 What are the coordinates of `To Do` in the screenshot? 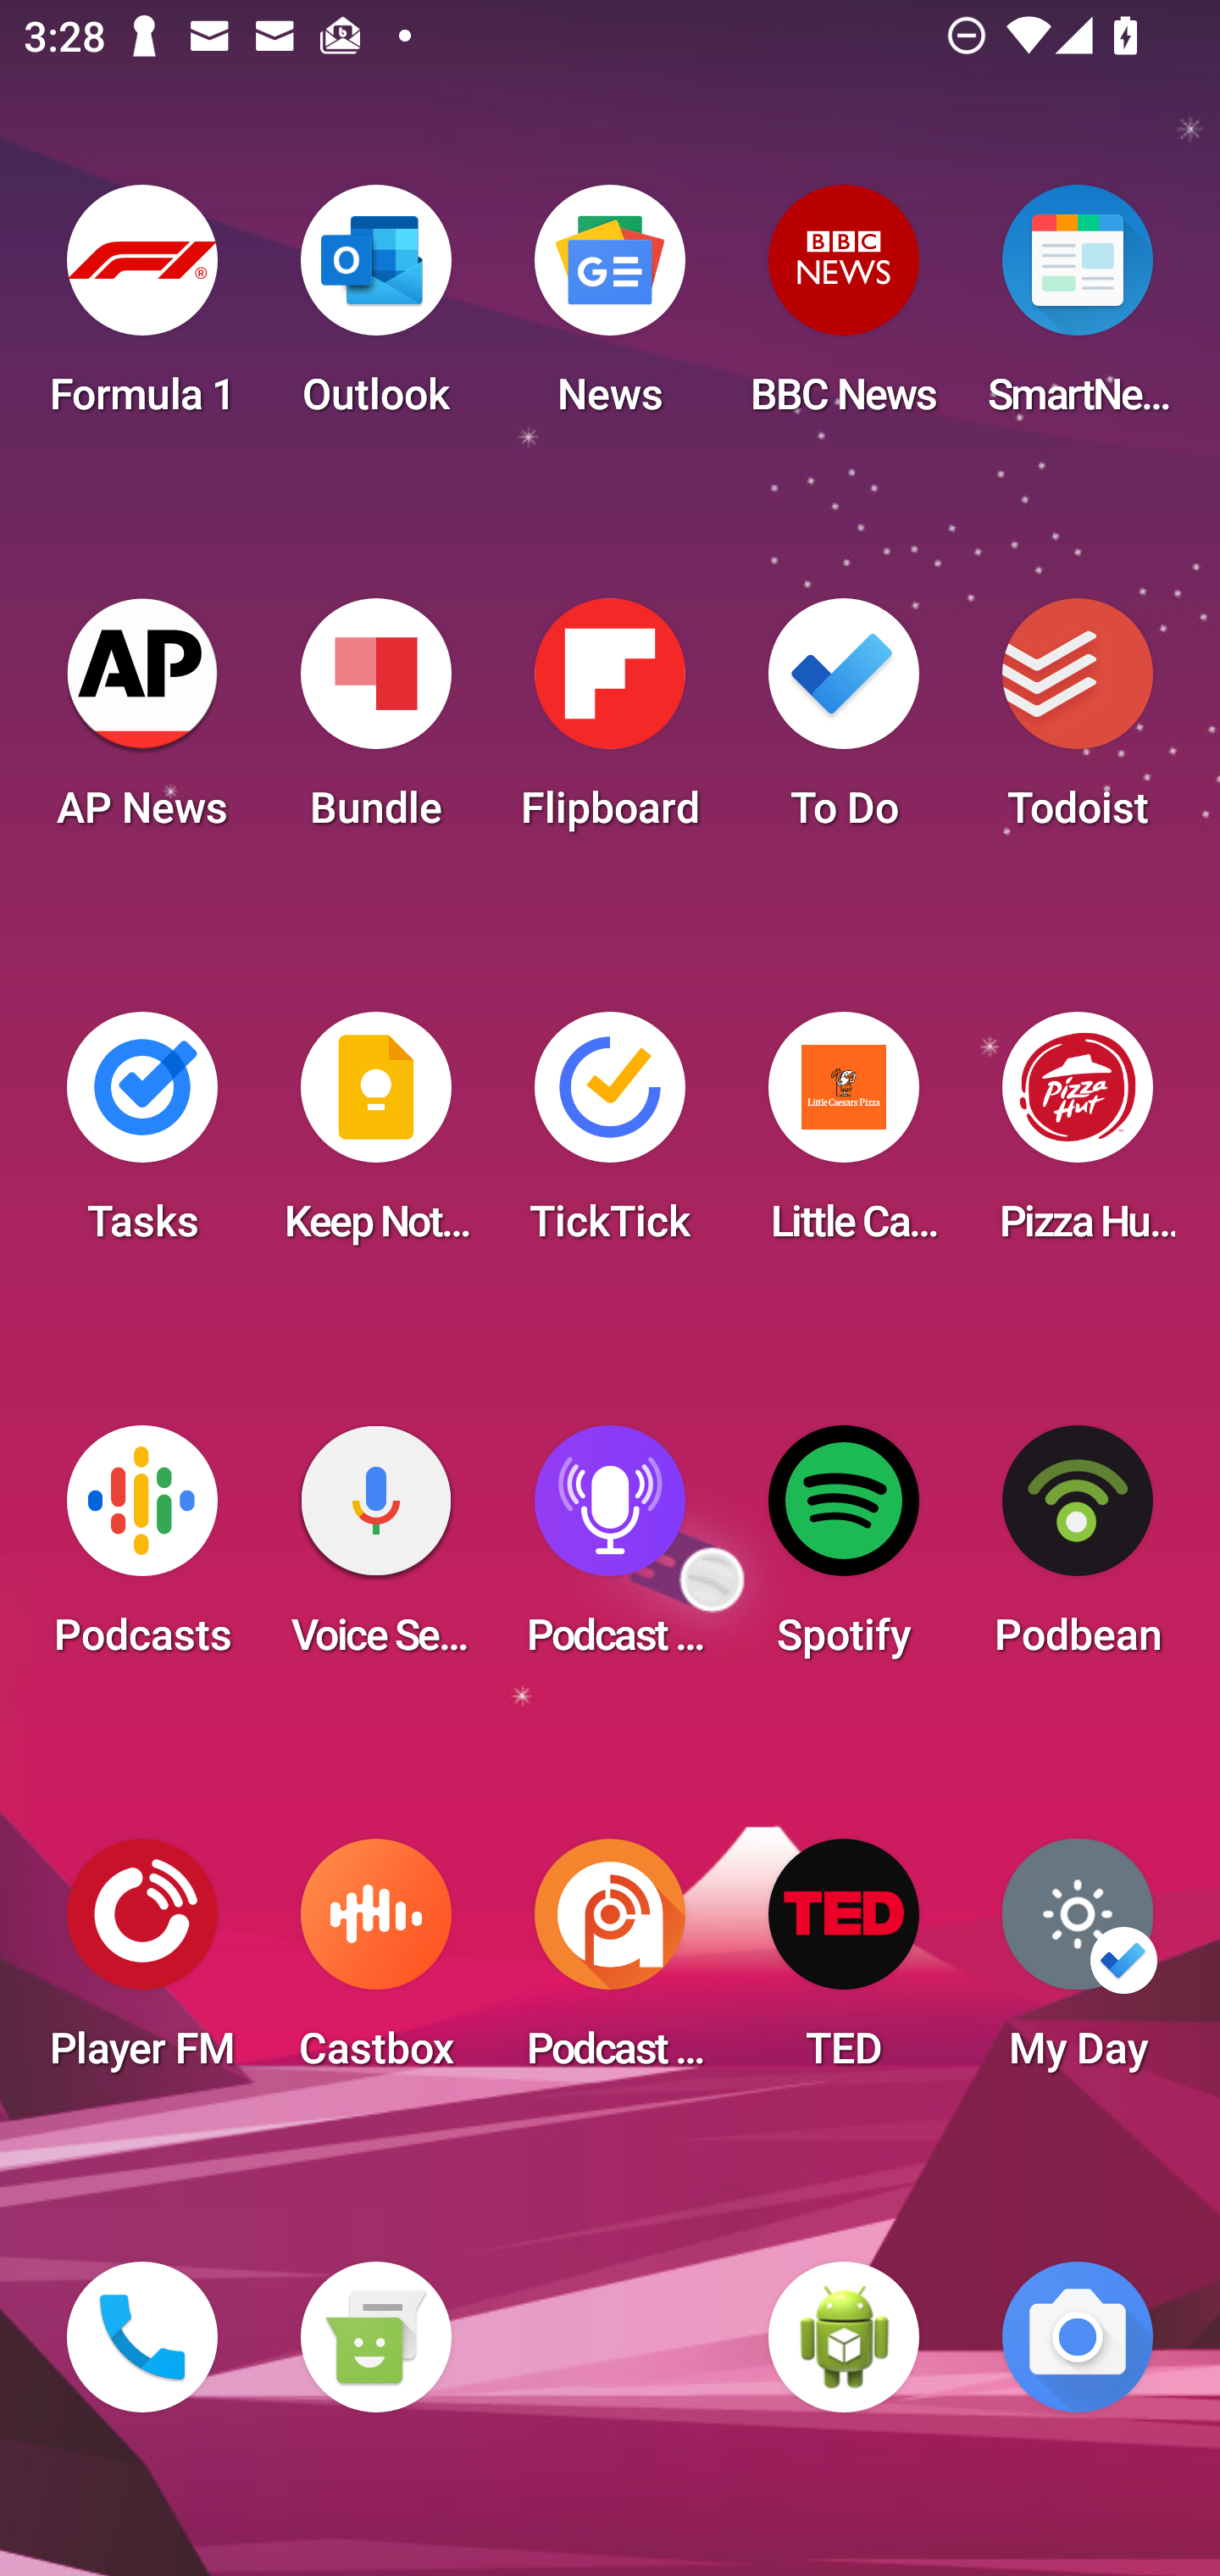 It's located at (844, 724).